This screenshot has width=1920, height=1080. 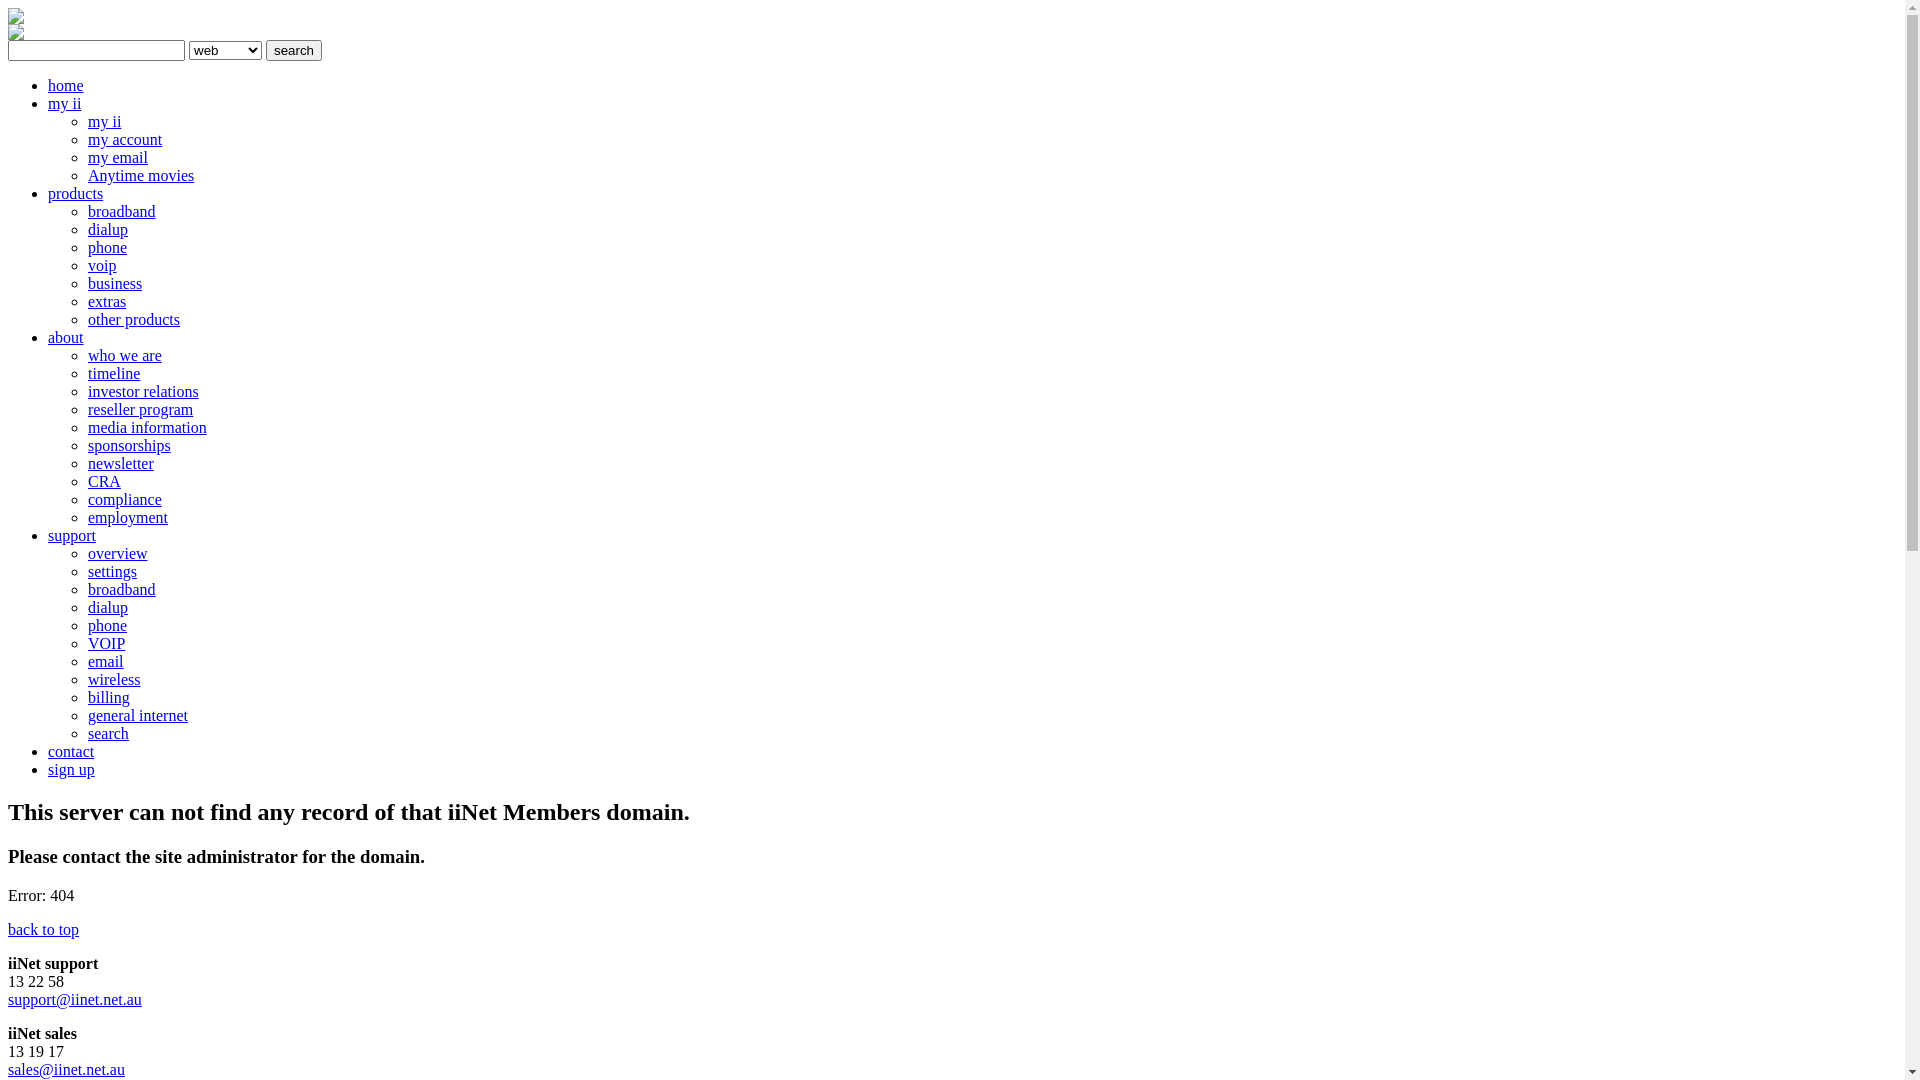 I want to click on support, so click(x=72, y=536).